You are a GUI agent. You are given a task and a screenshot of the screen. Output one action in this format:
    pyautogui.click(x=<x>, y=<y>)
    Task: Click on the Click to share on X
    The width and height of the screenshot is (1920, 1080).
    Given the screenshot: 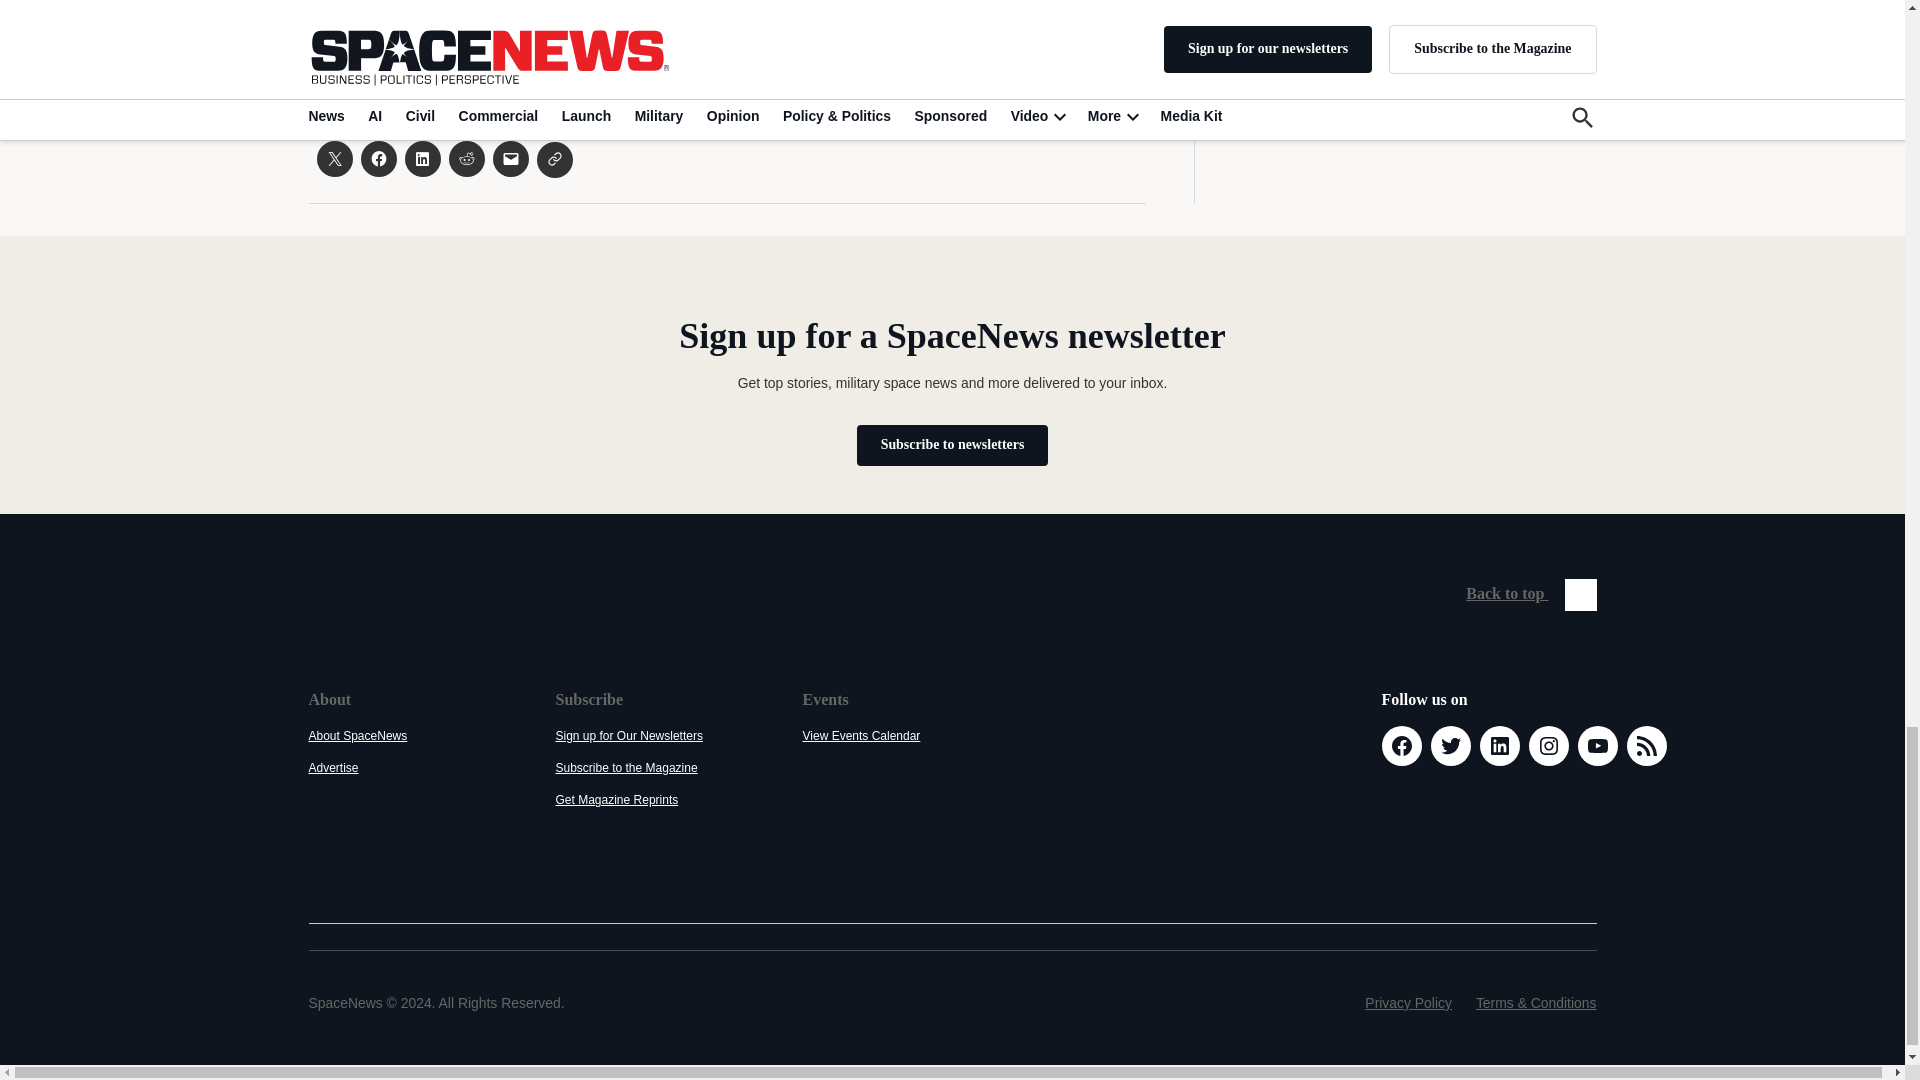 What is the action you would take?
    pyautogui.click(x=334, y=159)
    